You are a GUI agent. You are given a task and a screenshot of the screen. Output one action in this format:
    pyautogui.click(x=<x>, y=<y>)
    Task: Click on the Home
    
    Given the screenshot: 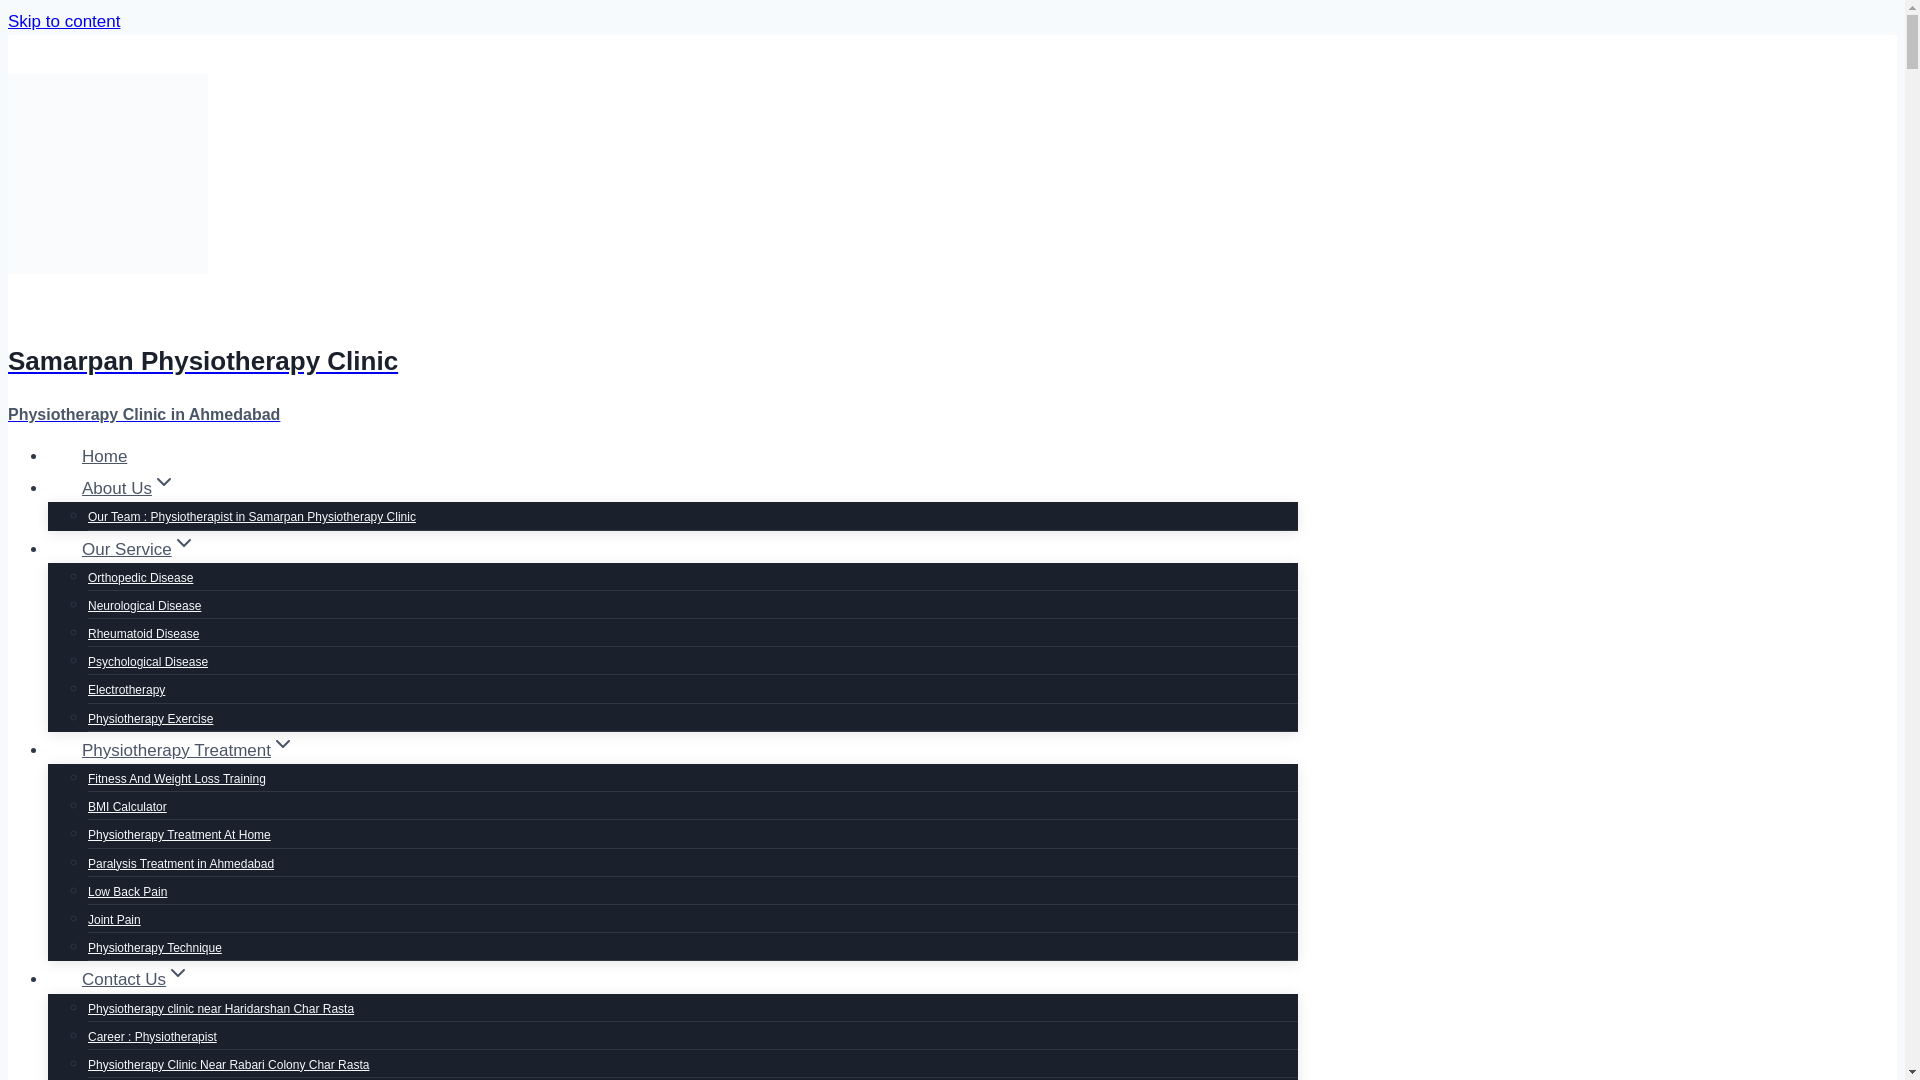 What is the action you would take?
    pyautogui.click(x=104, y=456)
    